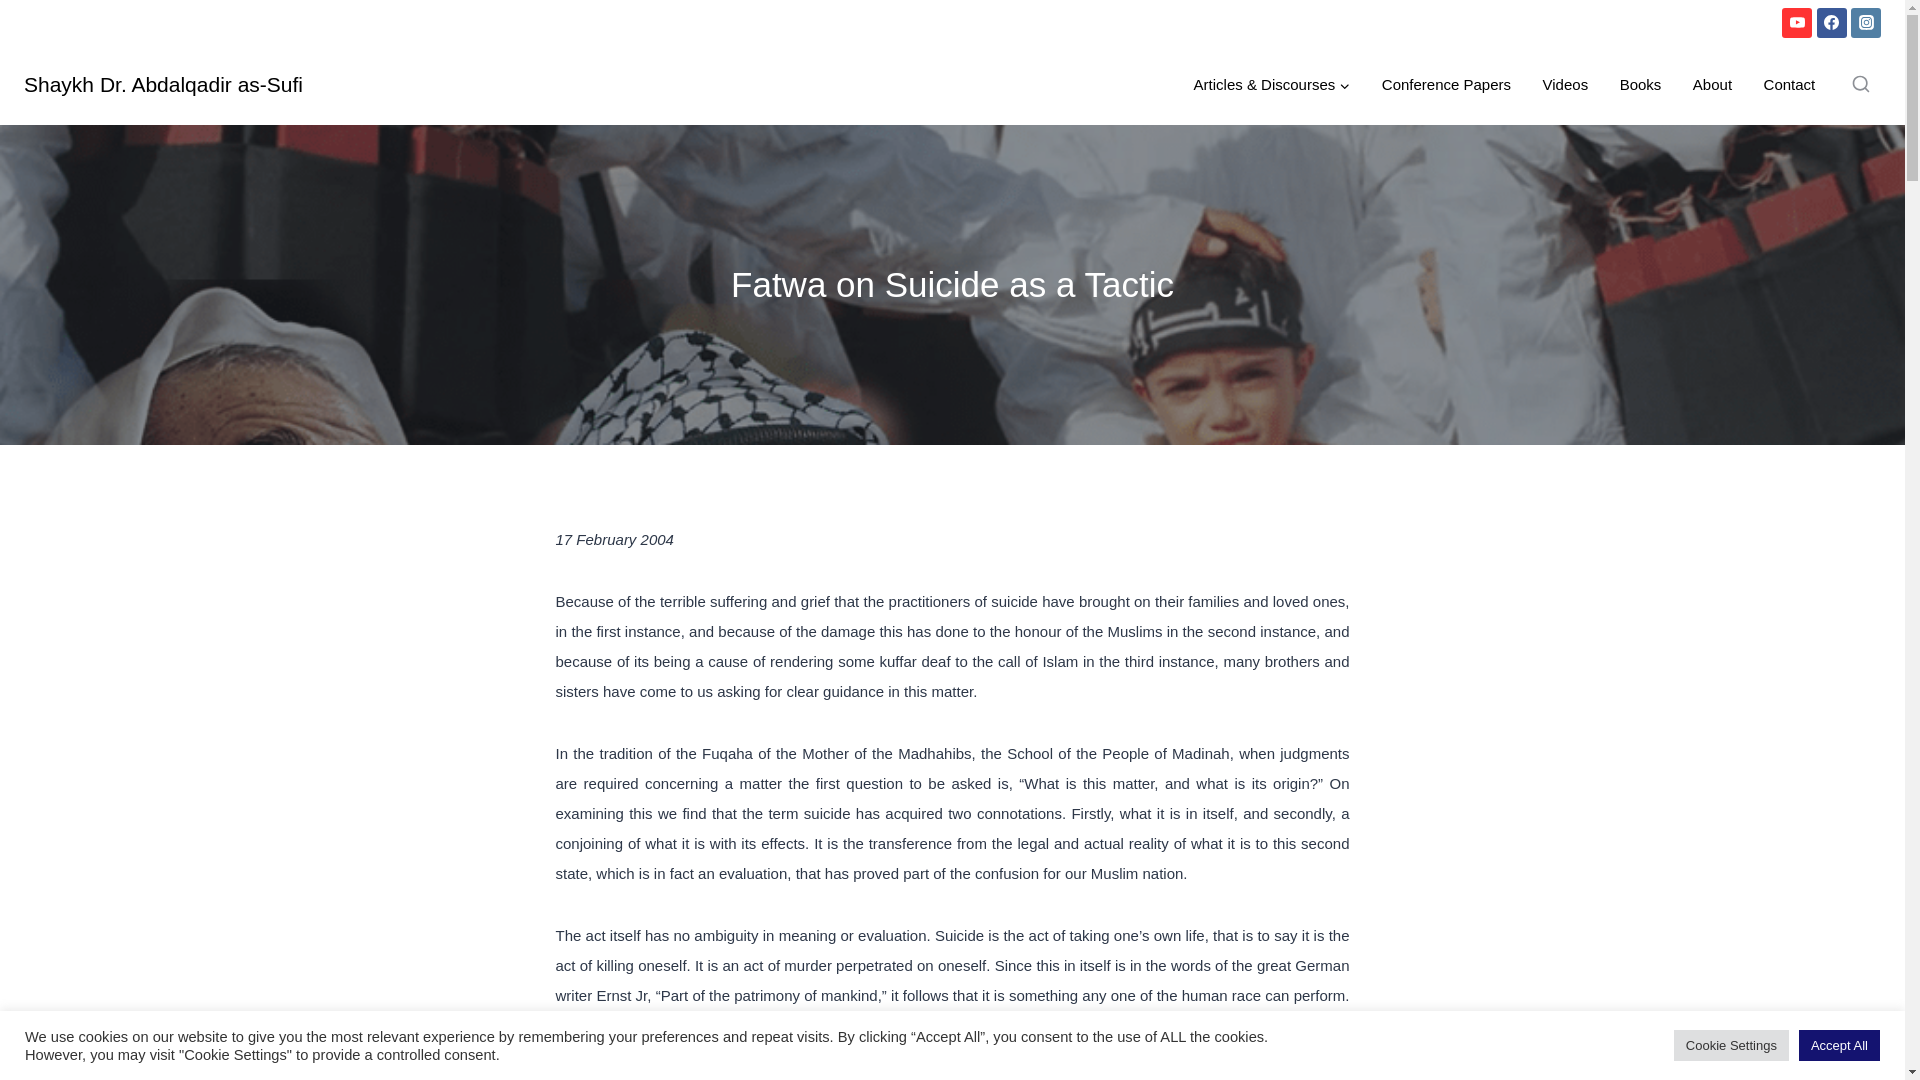  Describe the element at coordinates (1564, 85) in the screenshot. I see `Videos` at that location.